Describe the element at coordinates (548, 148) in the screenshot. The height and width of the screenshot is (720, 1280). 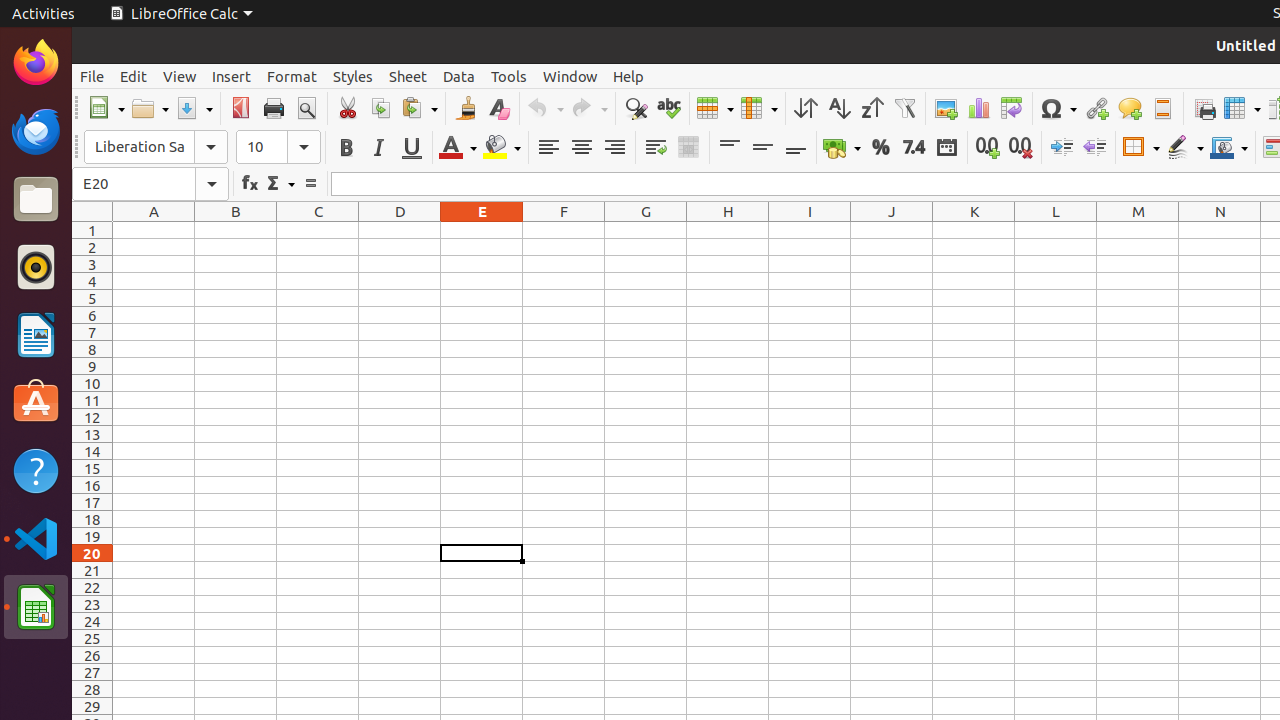
I see `Align Left` at that location.